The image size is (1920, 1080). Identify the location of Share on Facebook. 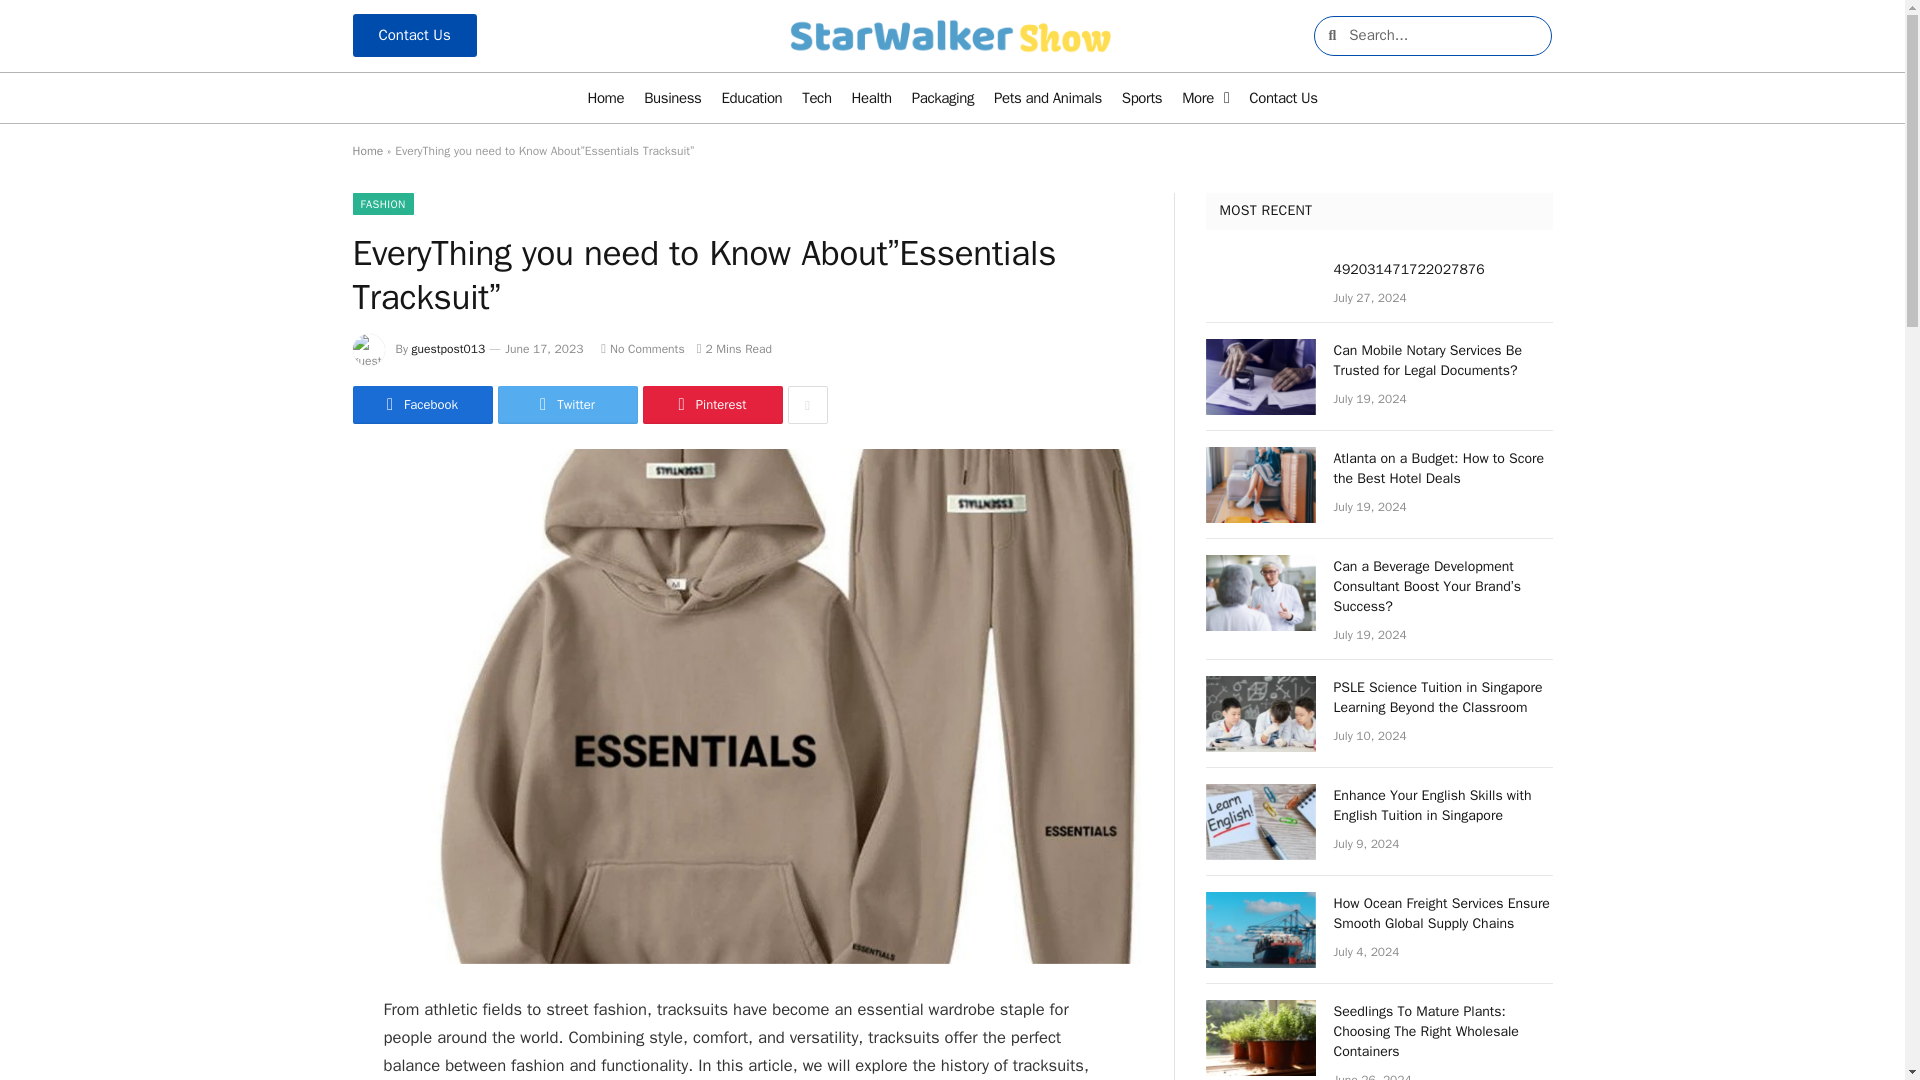
(421, 404).